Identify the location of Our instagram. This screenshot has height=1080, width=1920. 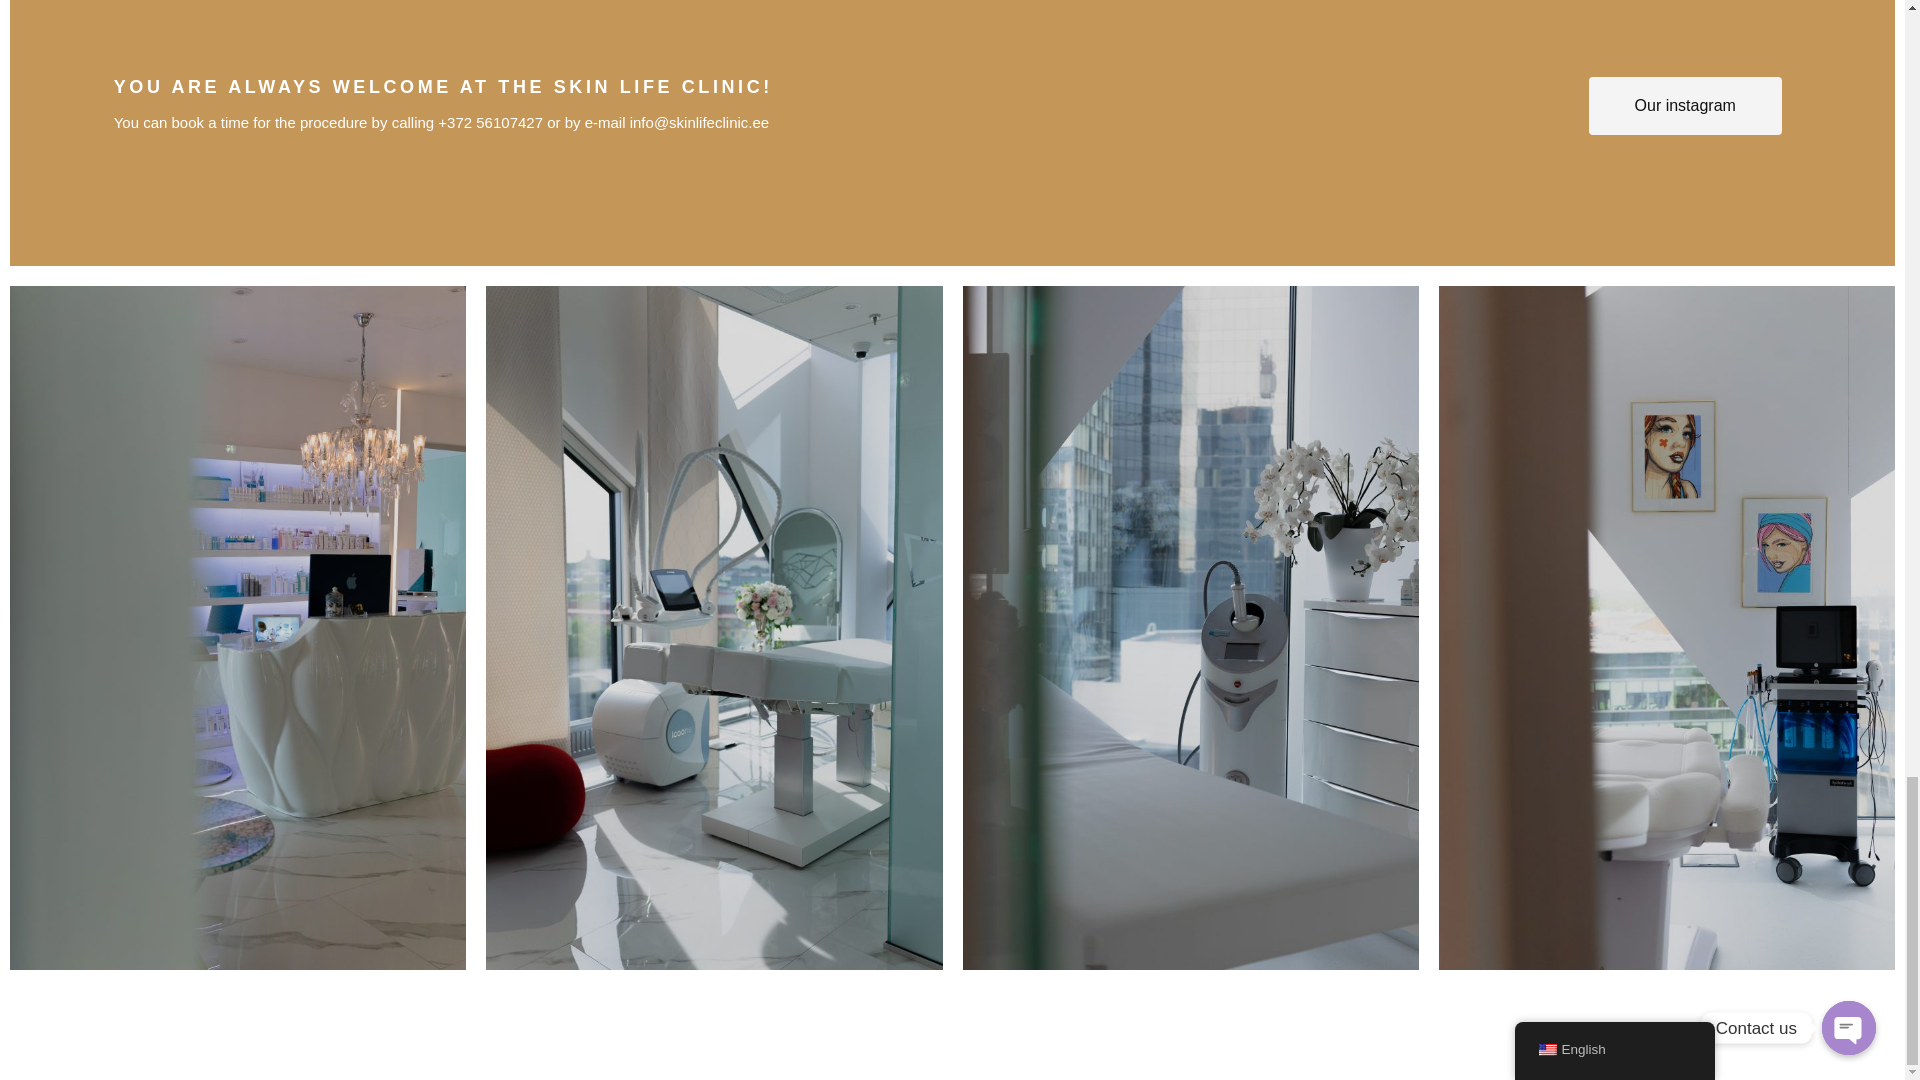
(1685, 106).